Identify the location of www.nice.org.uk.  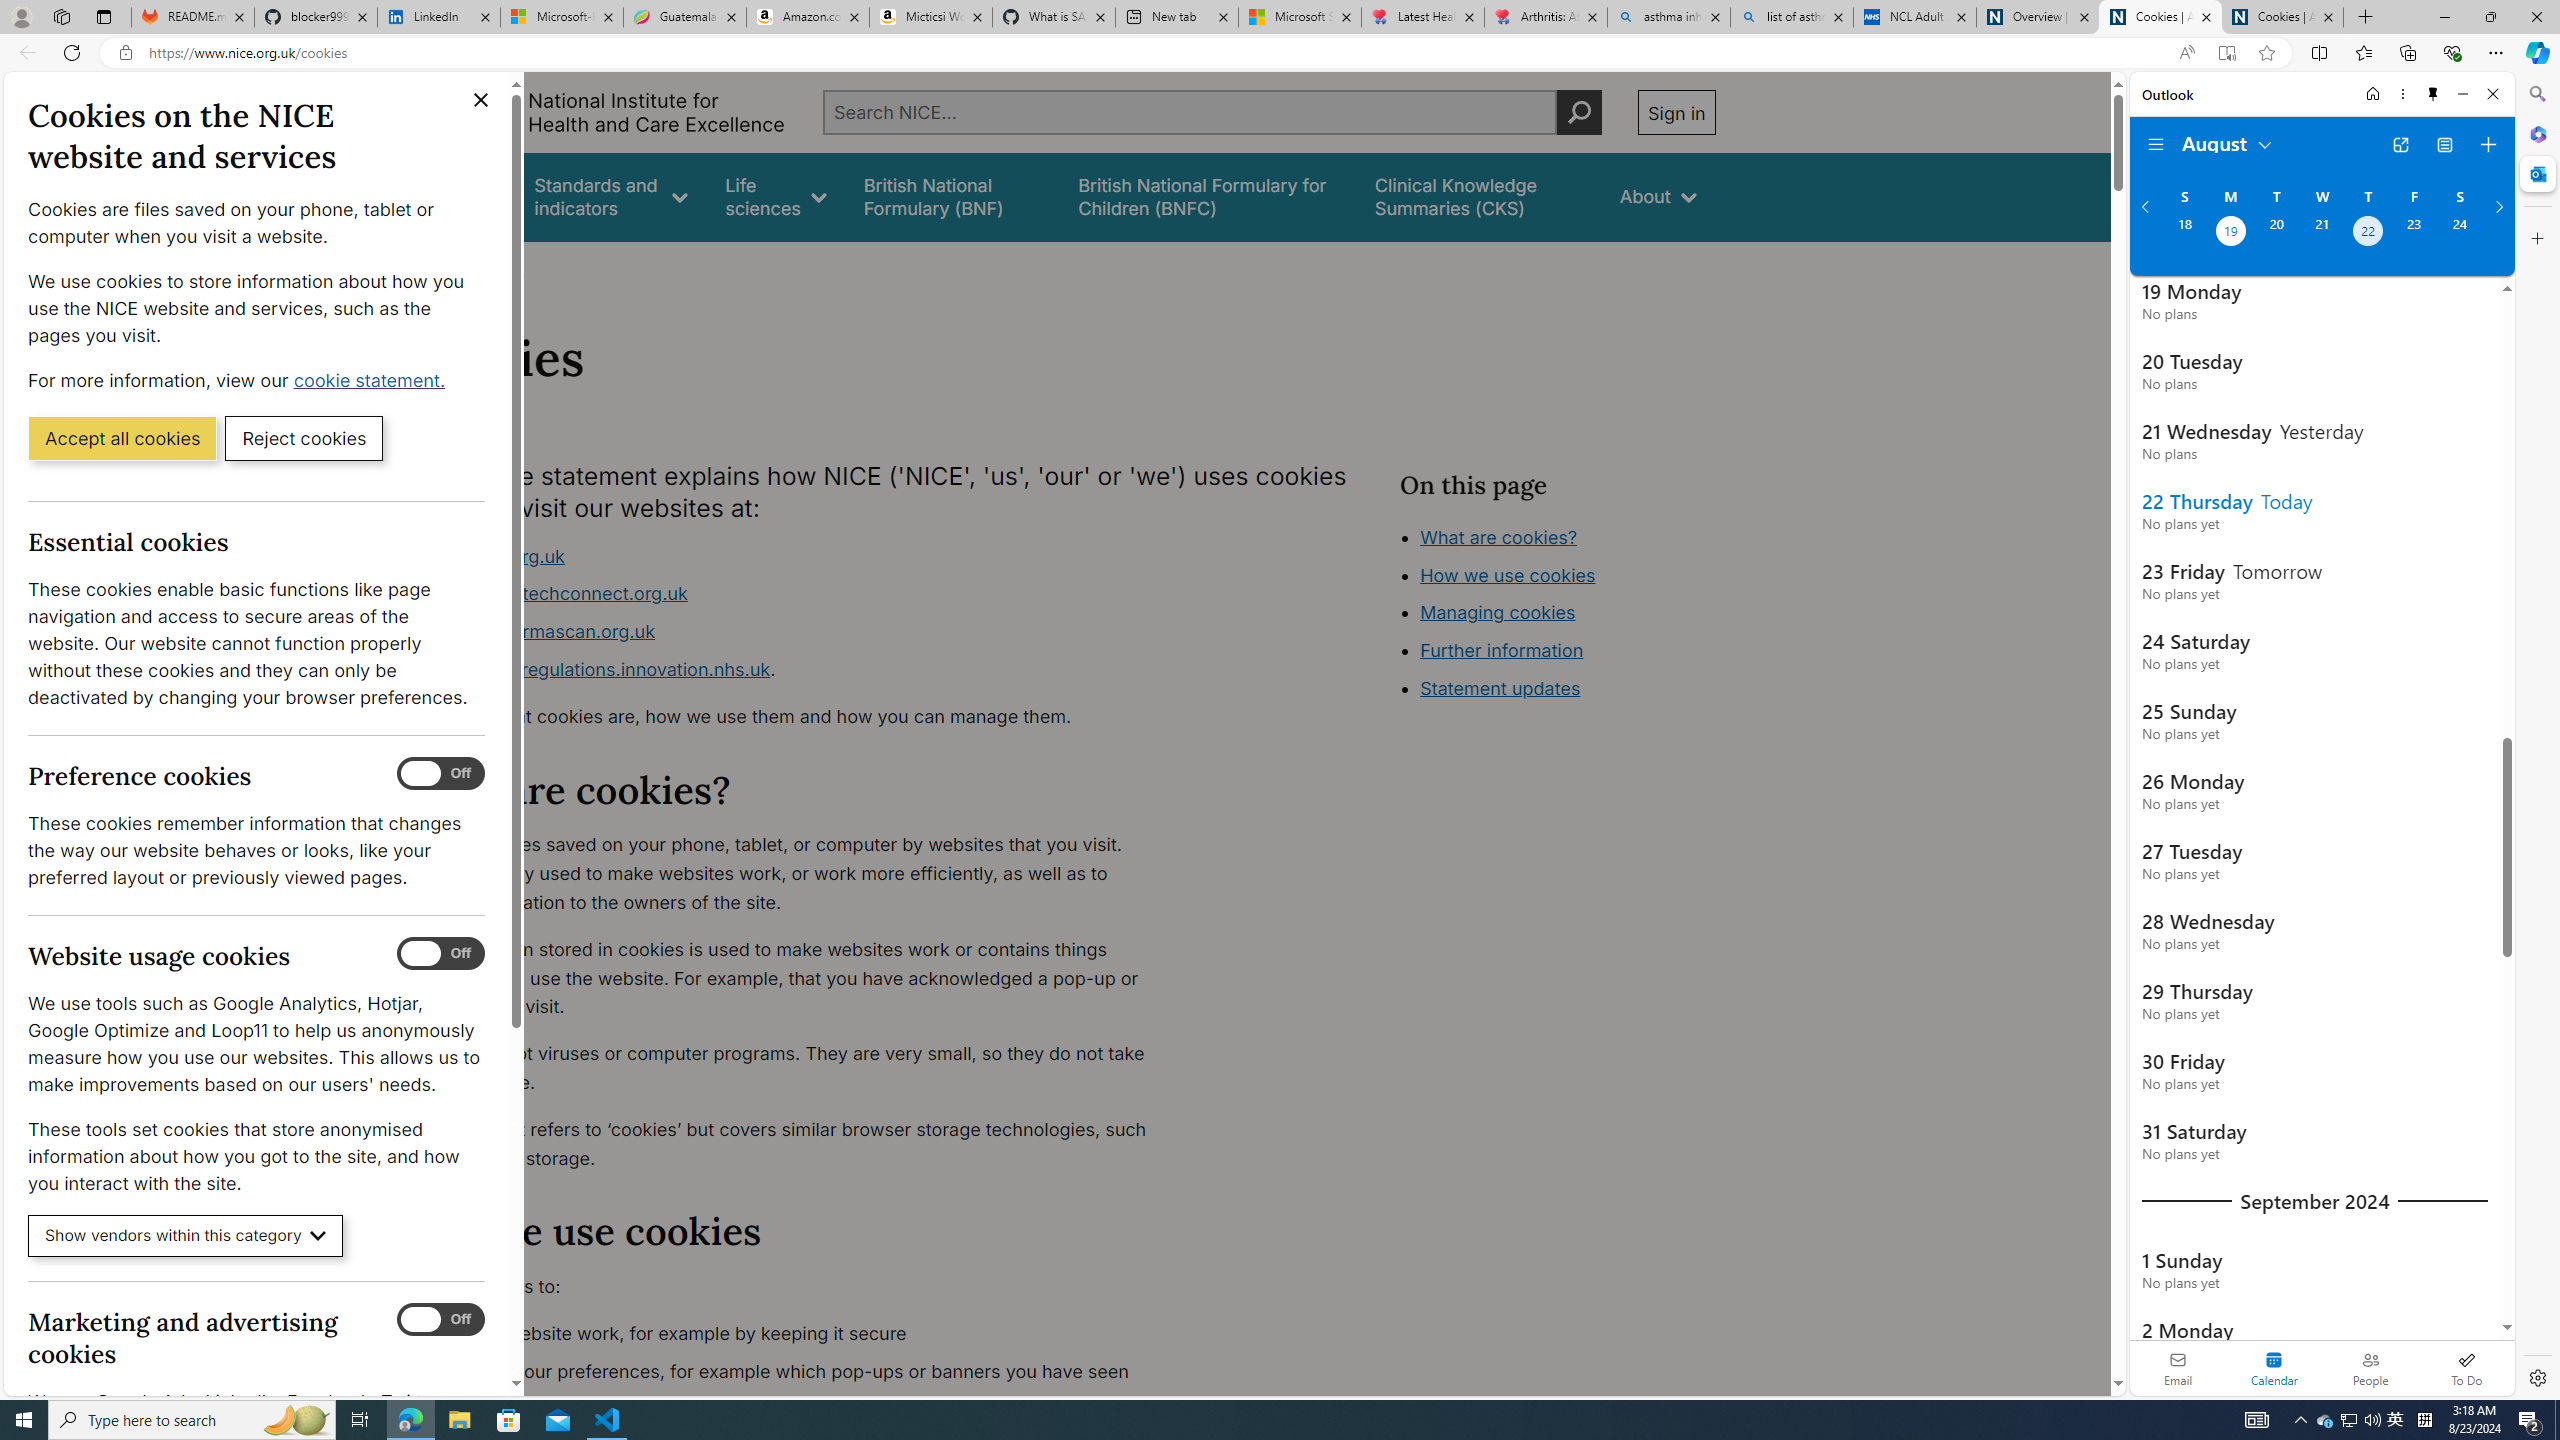
(492, 556).